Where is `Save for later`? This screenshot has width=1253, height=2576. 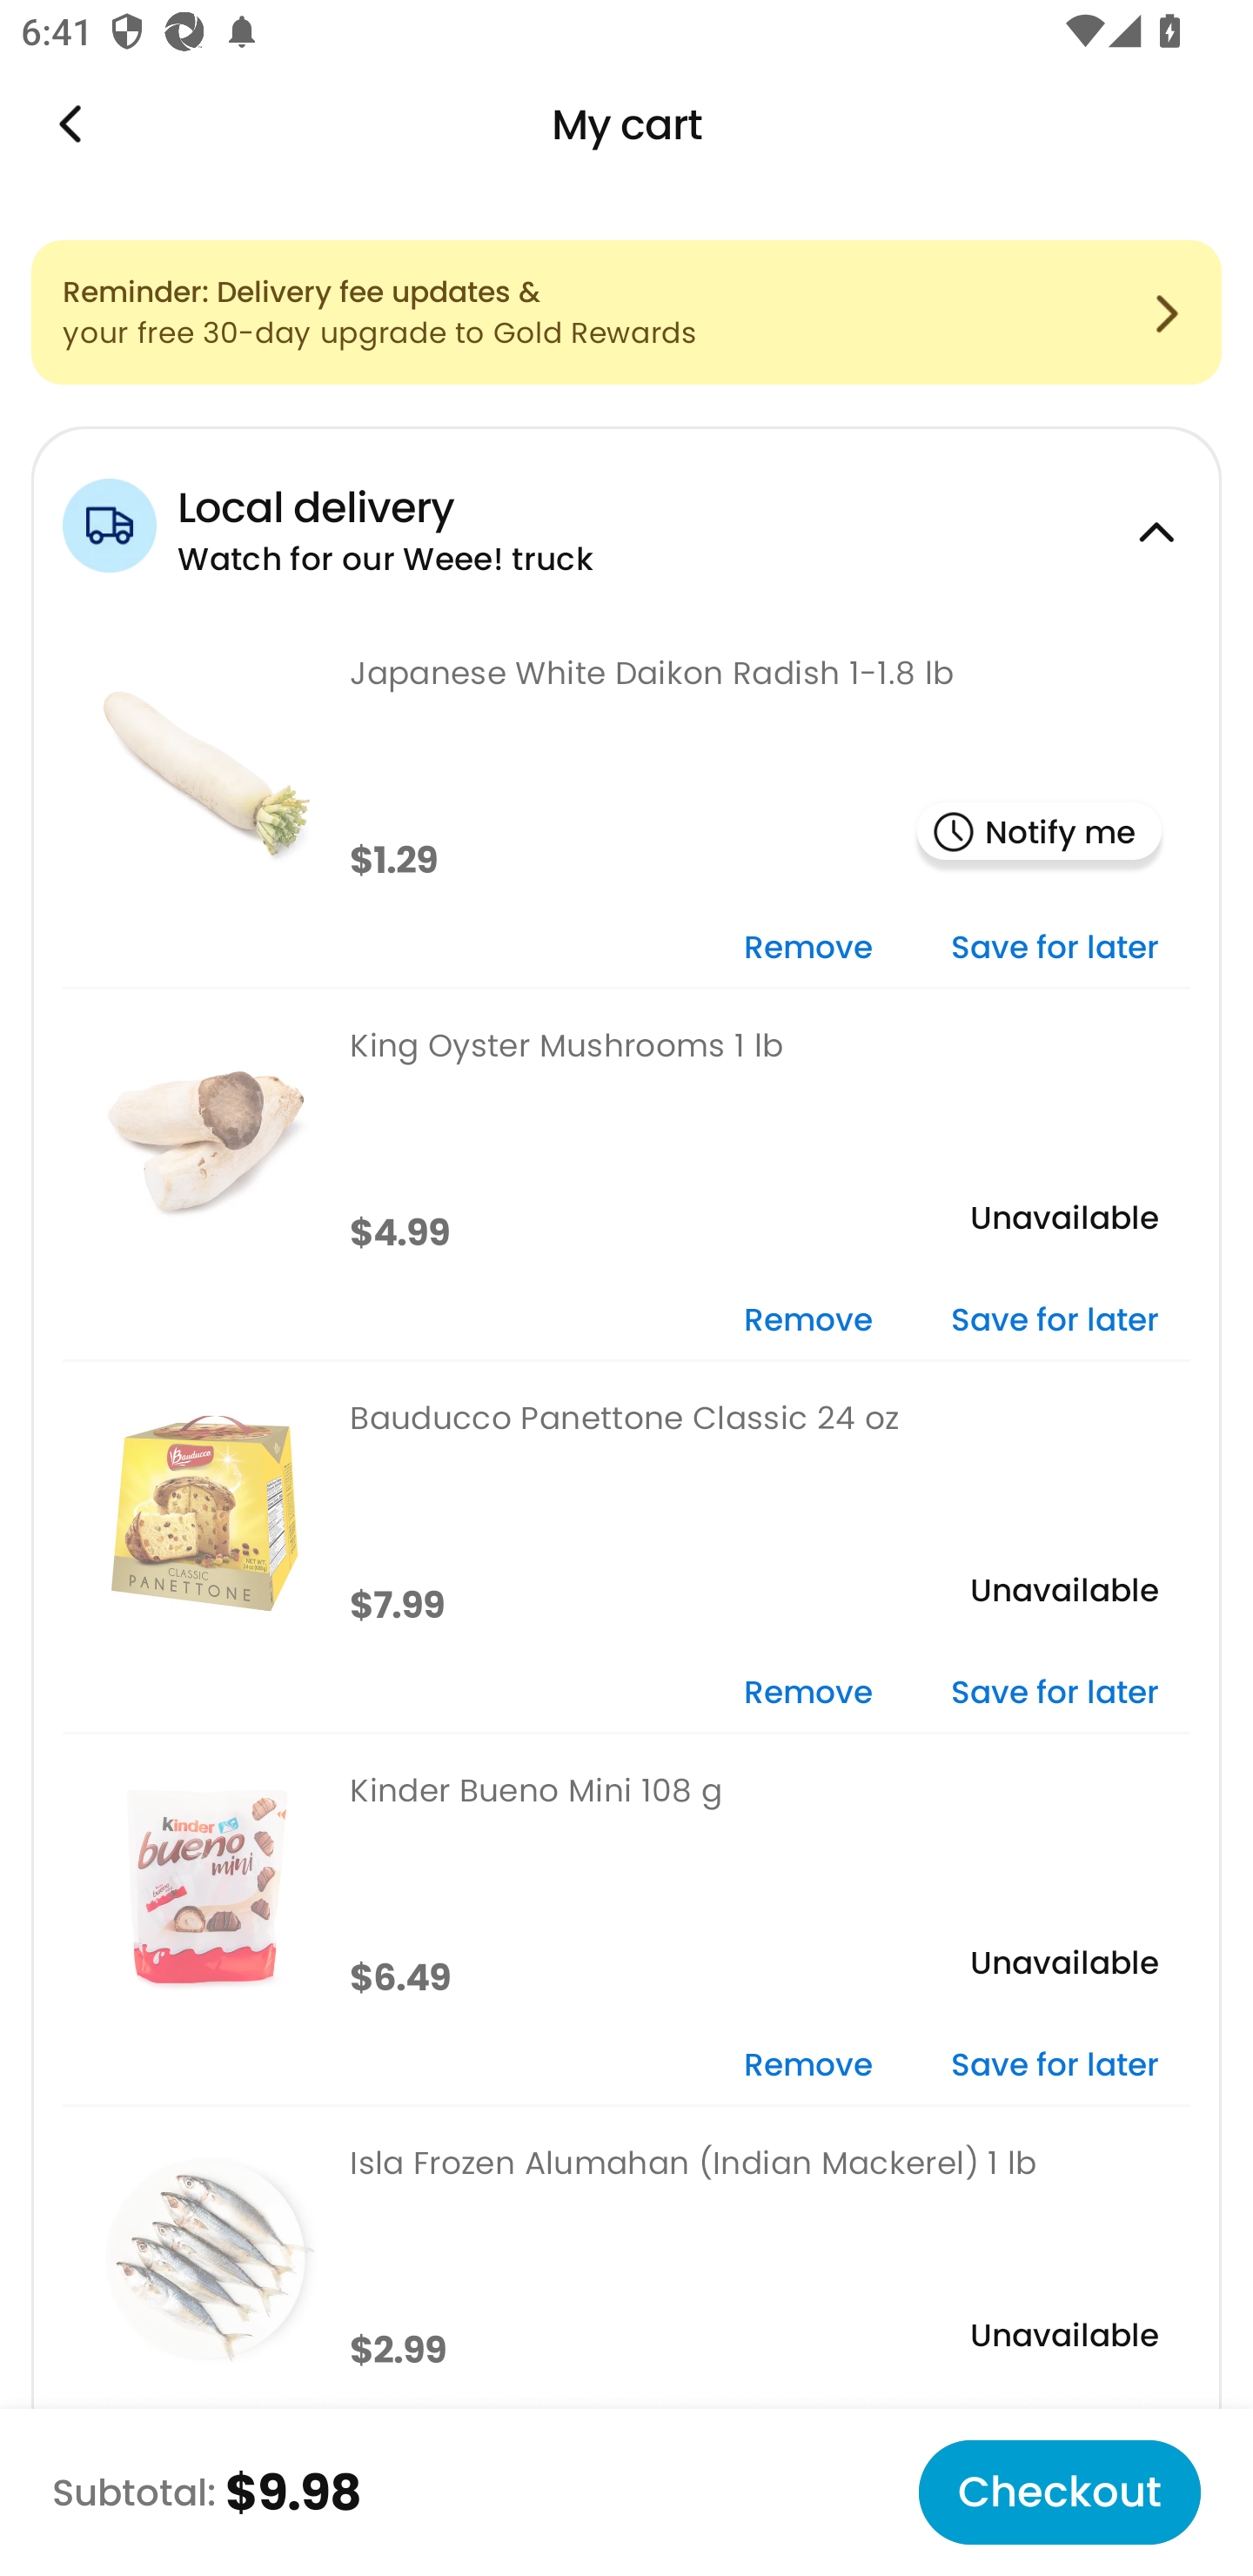
Save for later is located at coordinates (1055, 2067).